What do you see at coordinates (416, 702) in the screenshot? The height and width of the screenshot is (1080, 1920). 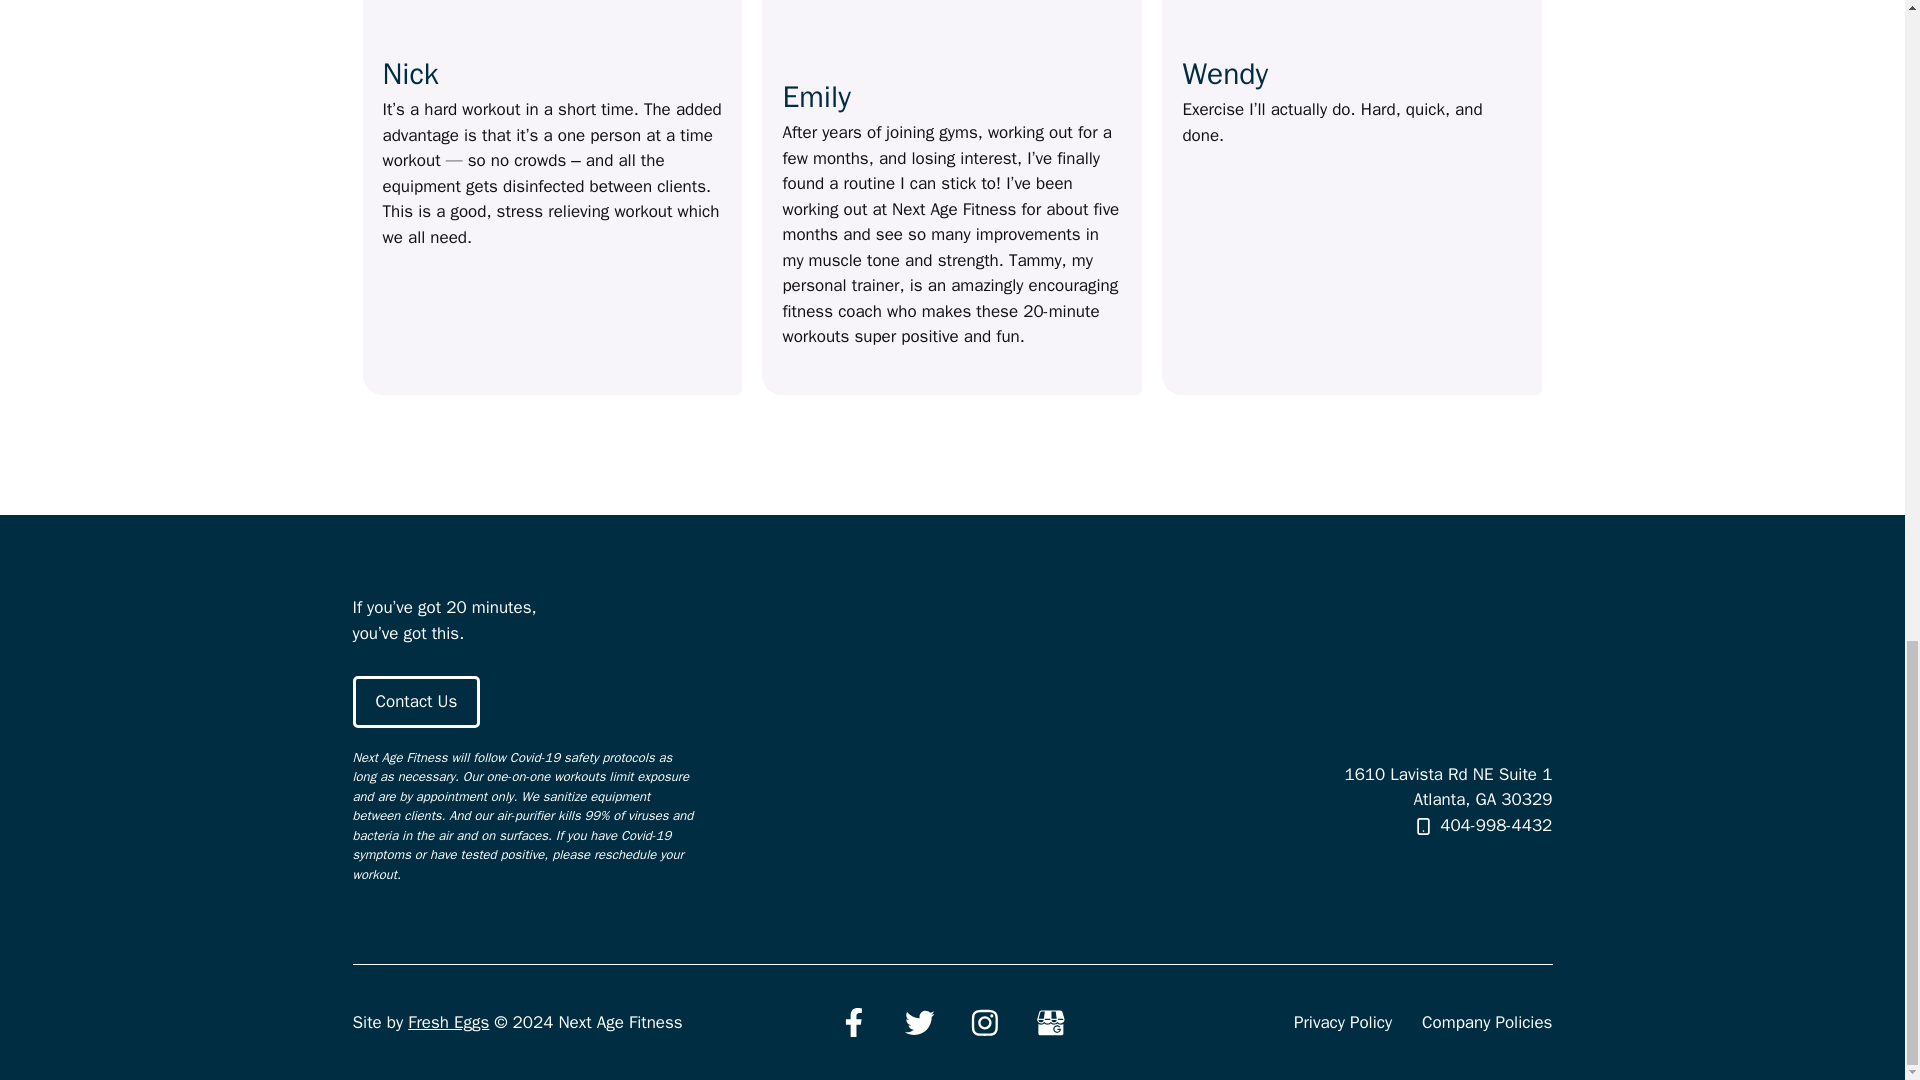 I see `Contact Us` at bounding box center [416, 702].